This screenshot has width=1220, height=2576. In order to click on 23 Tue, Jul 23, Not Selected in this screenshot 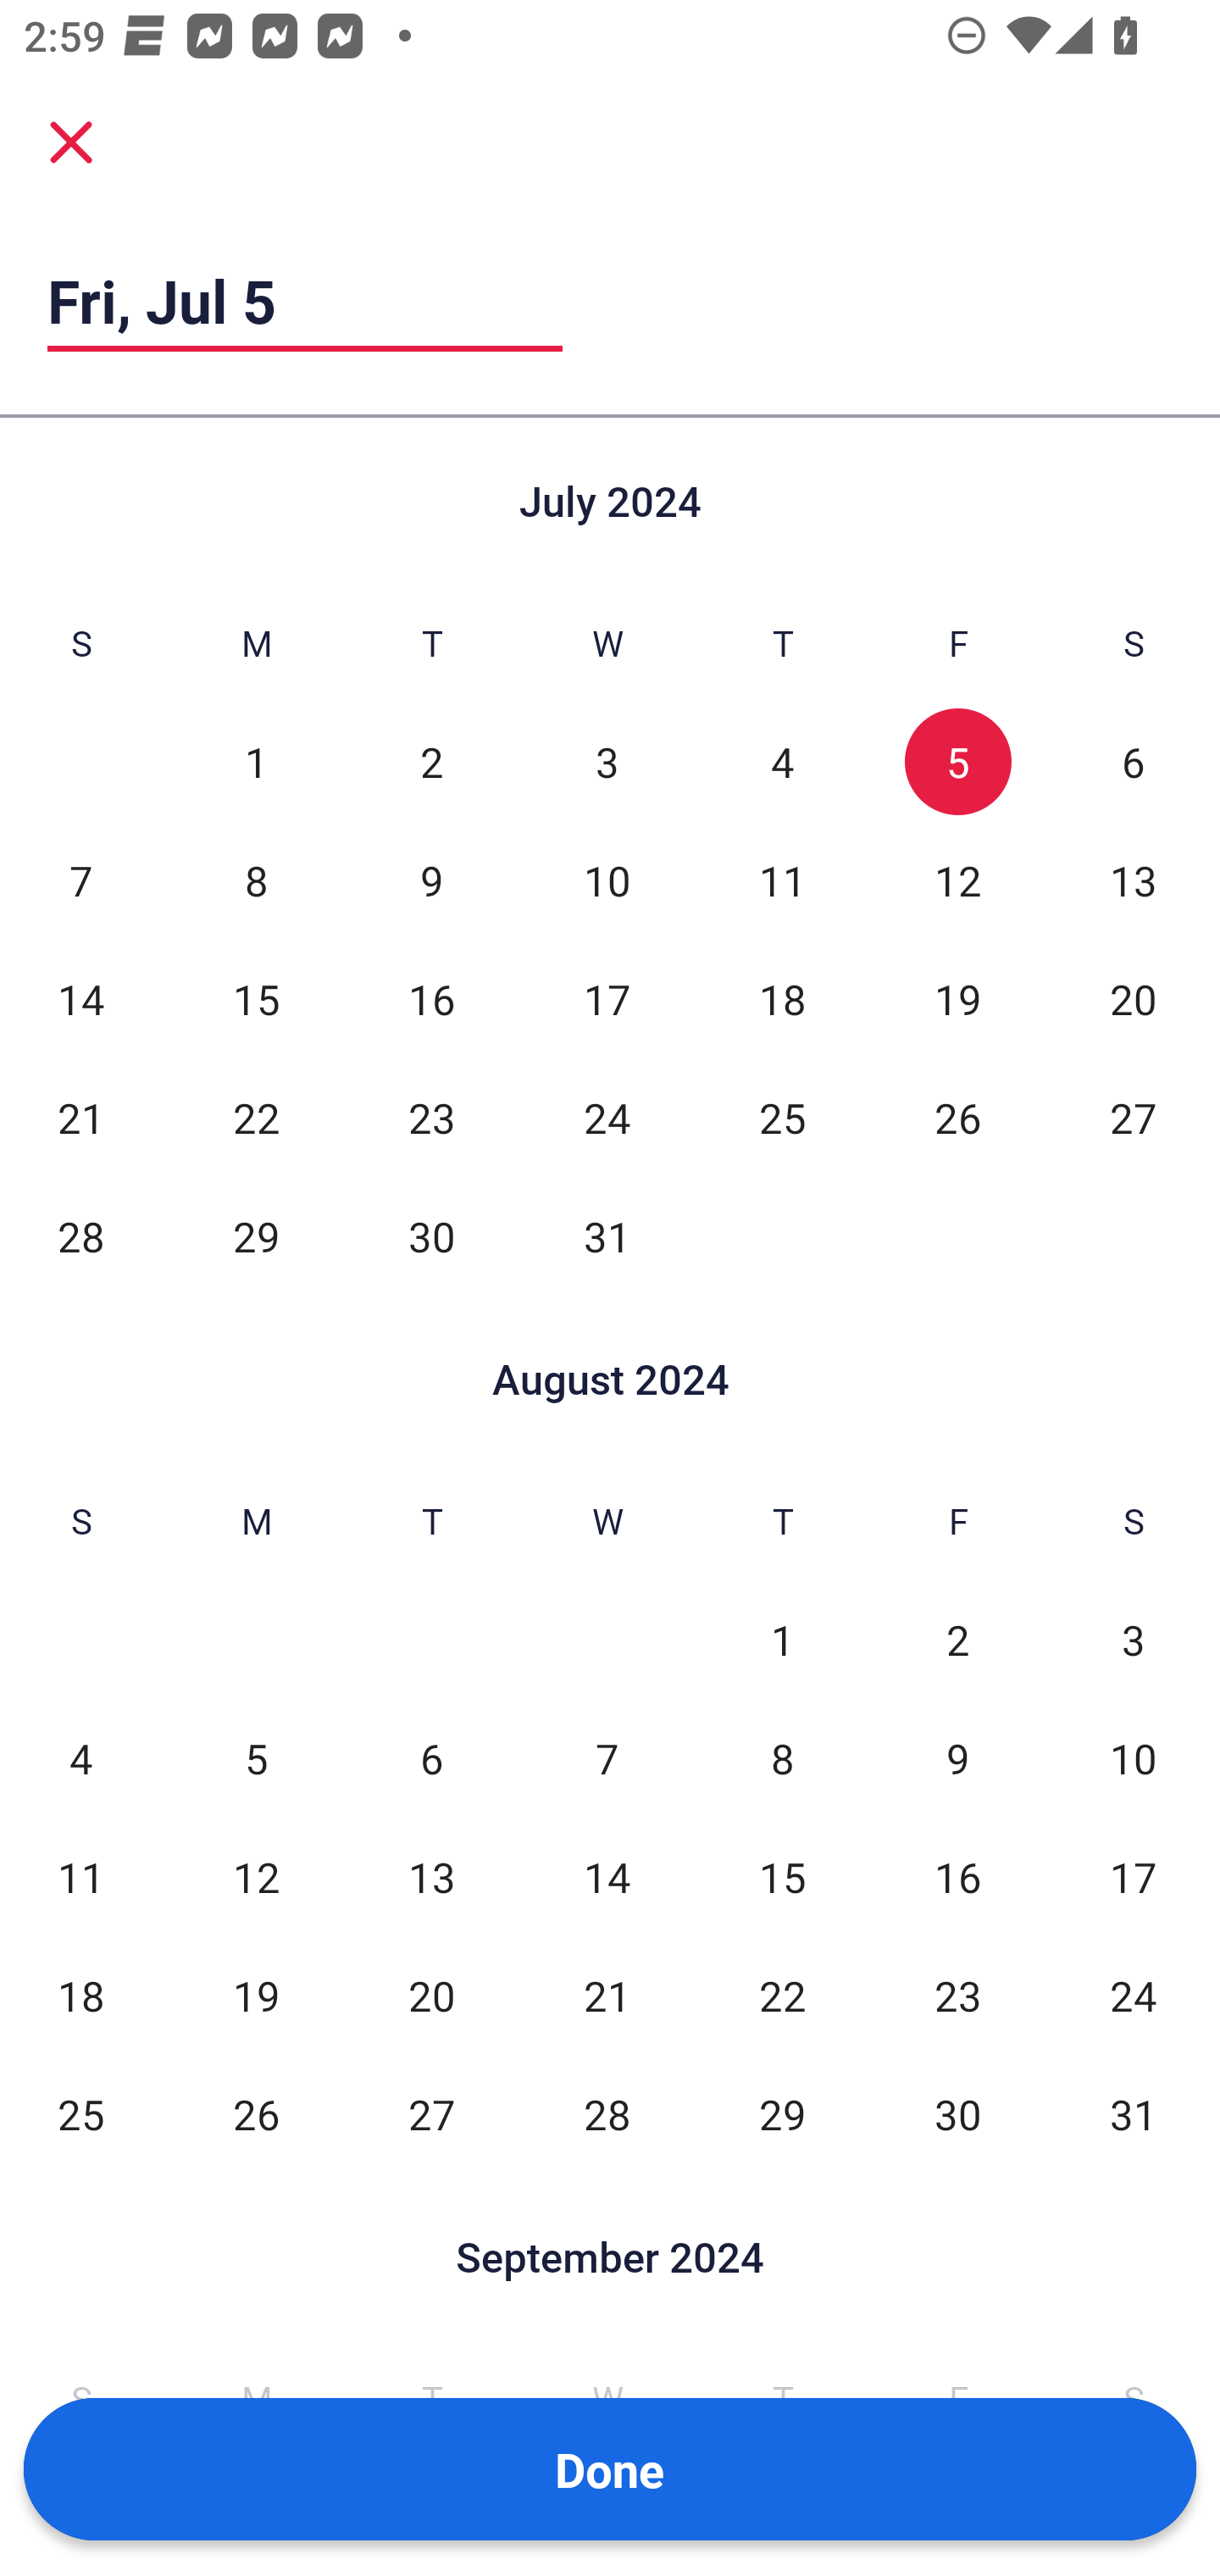, I will do `click(432, 1118)`.